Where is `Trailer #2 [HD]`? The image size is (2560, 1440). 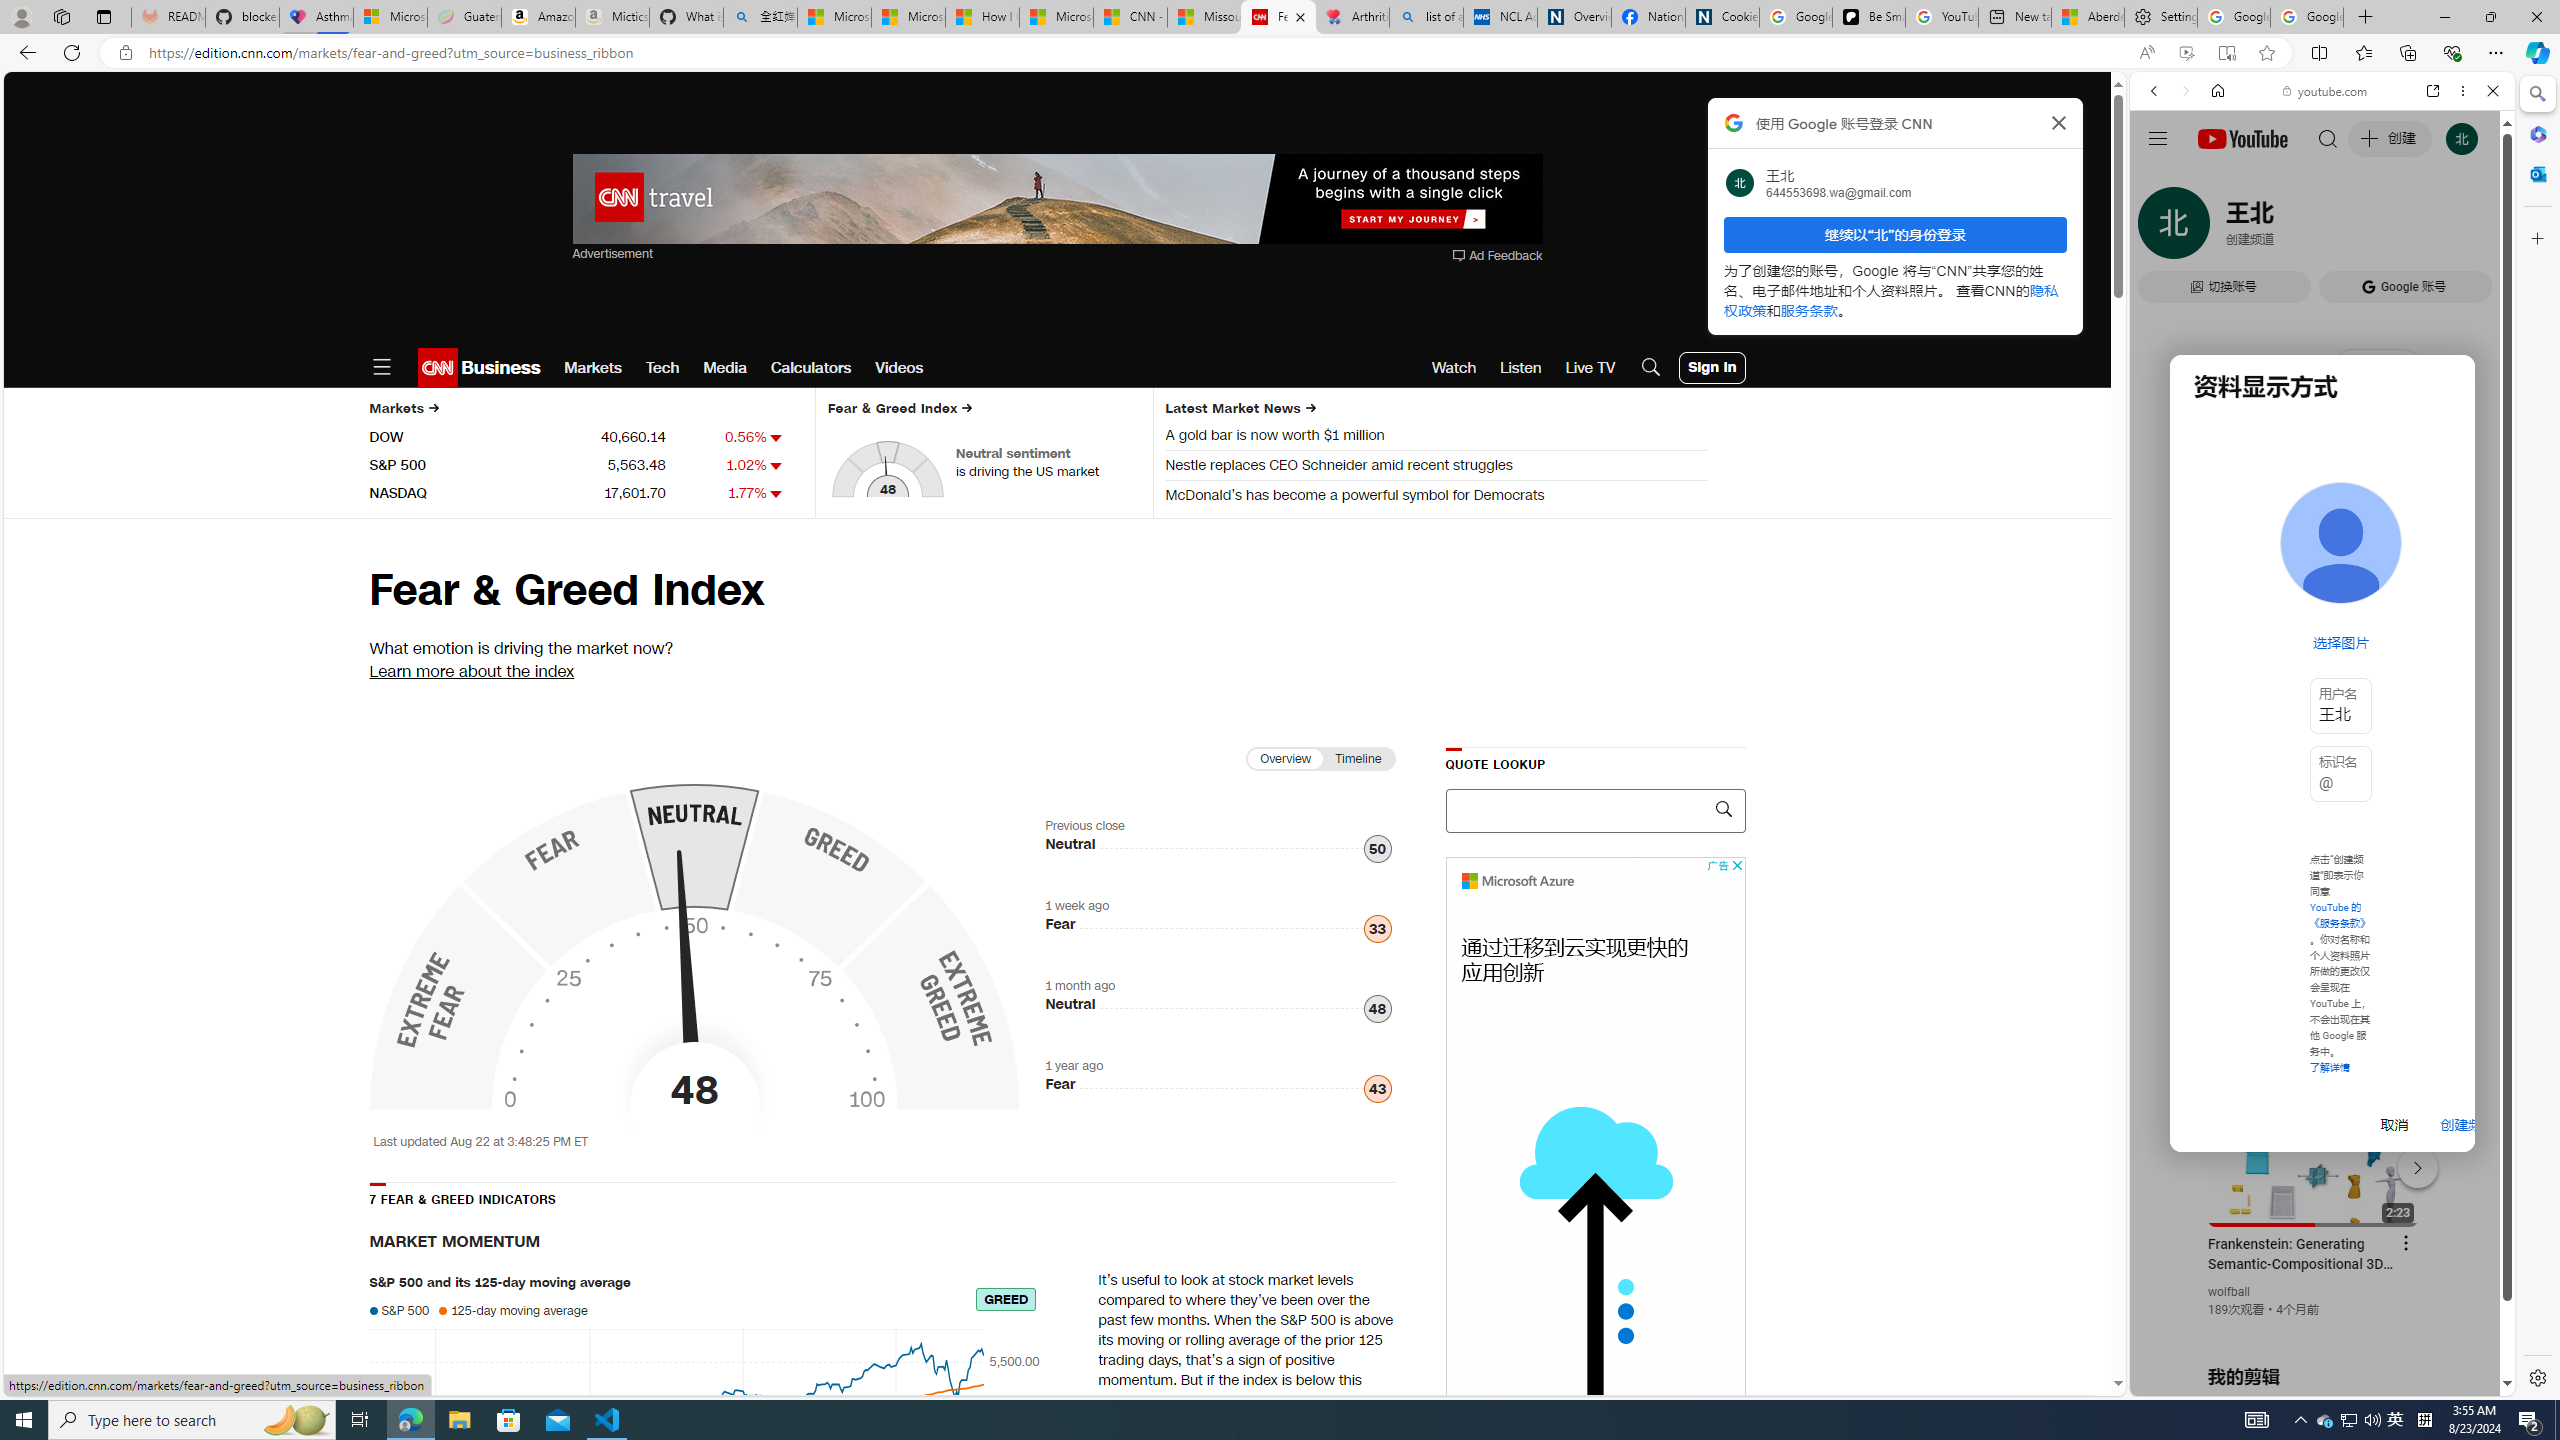
Trailer #2 [HD] is located at coordinates (2322, 594).